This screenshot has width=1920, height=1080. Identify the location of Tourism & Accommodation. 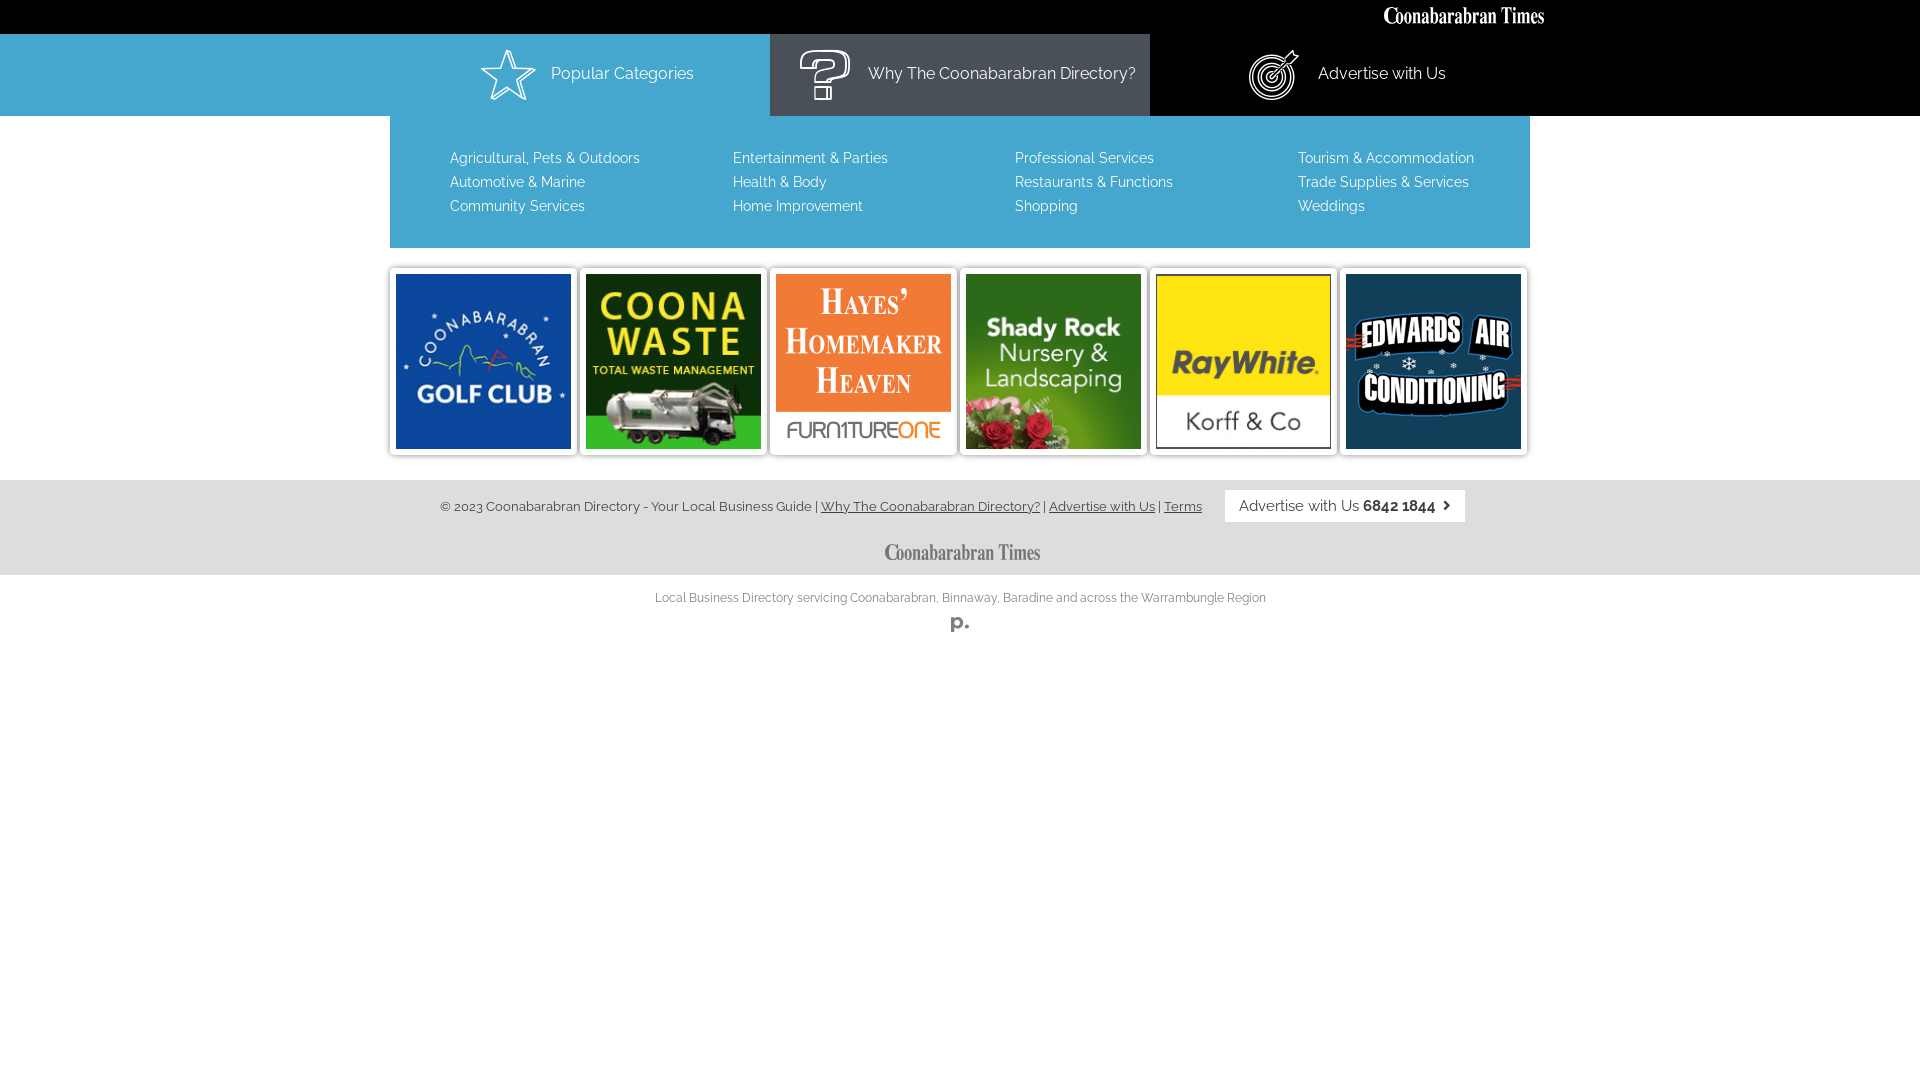
(1386, 158).